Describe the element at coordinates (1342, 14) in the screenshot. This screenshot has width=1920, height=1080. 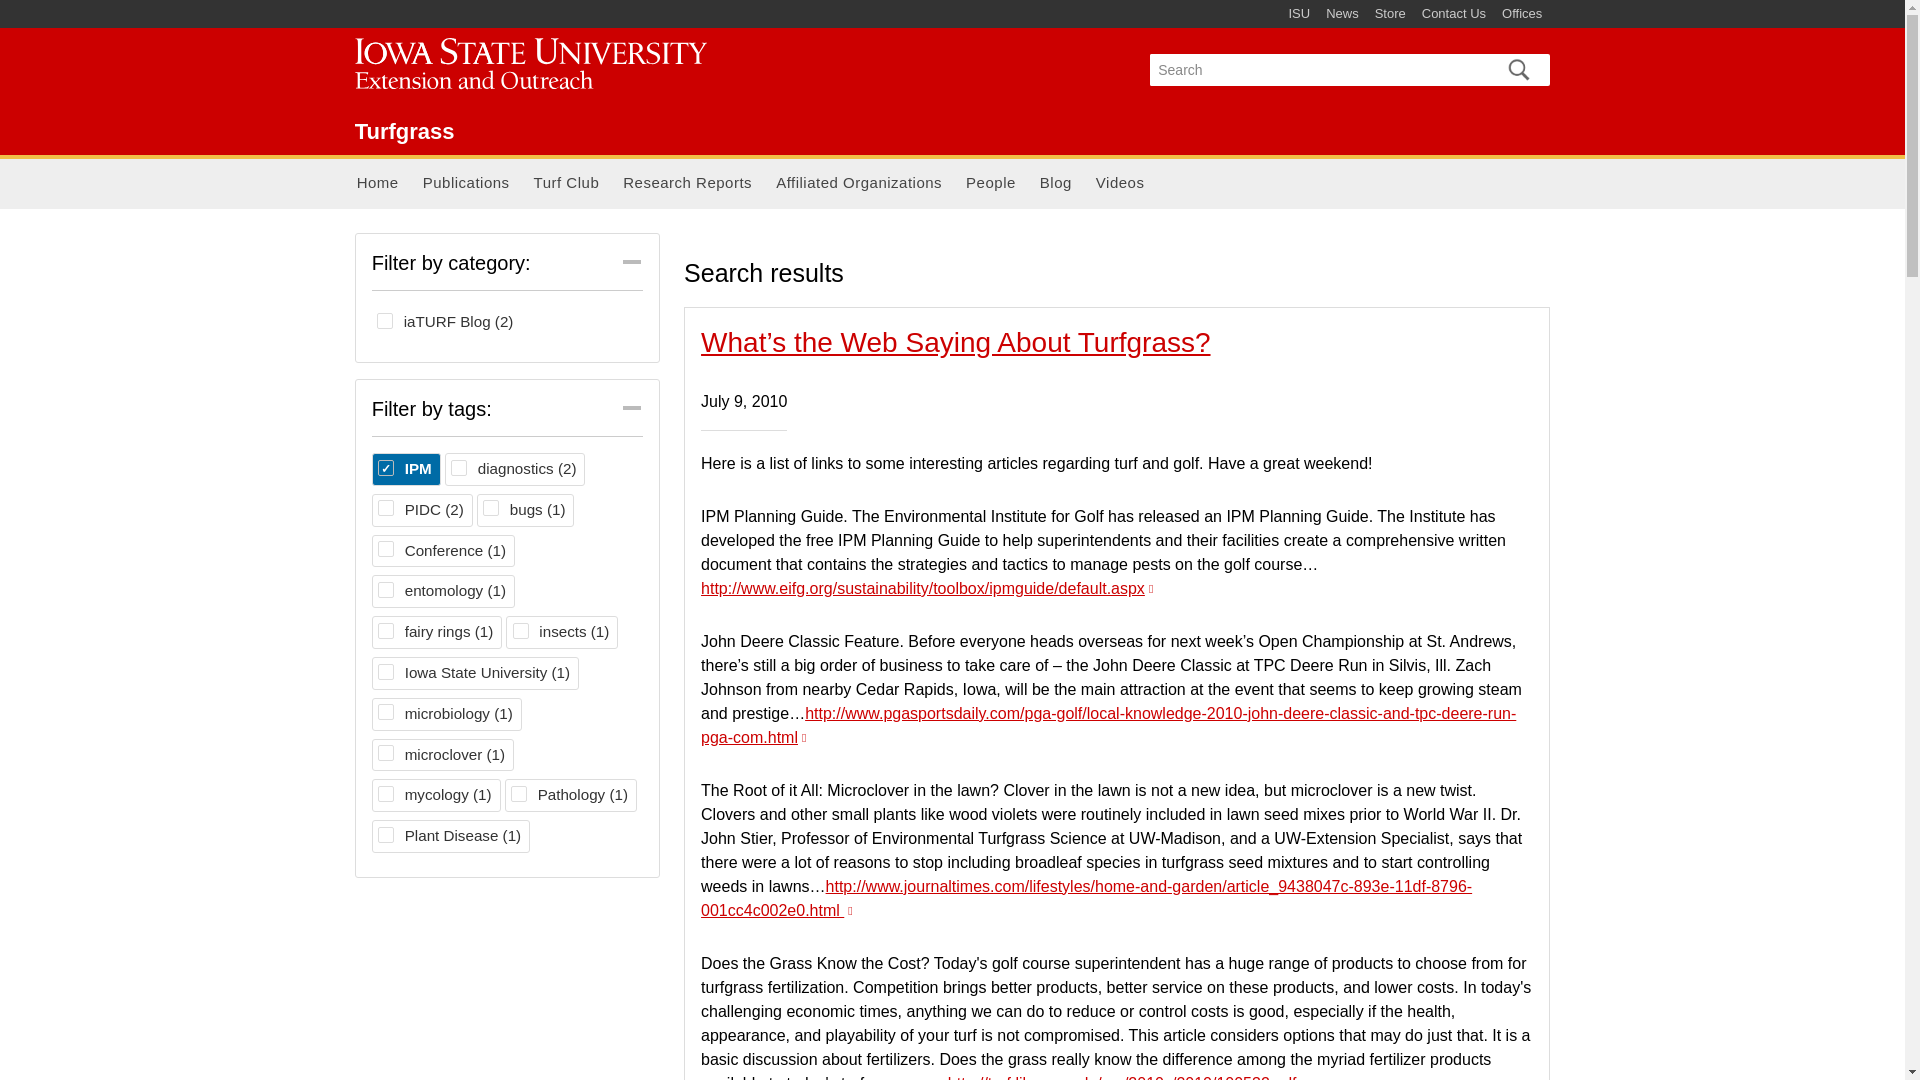
I see `News` at that location.